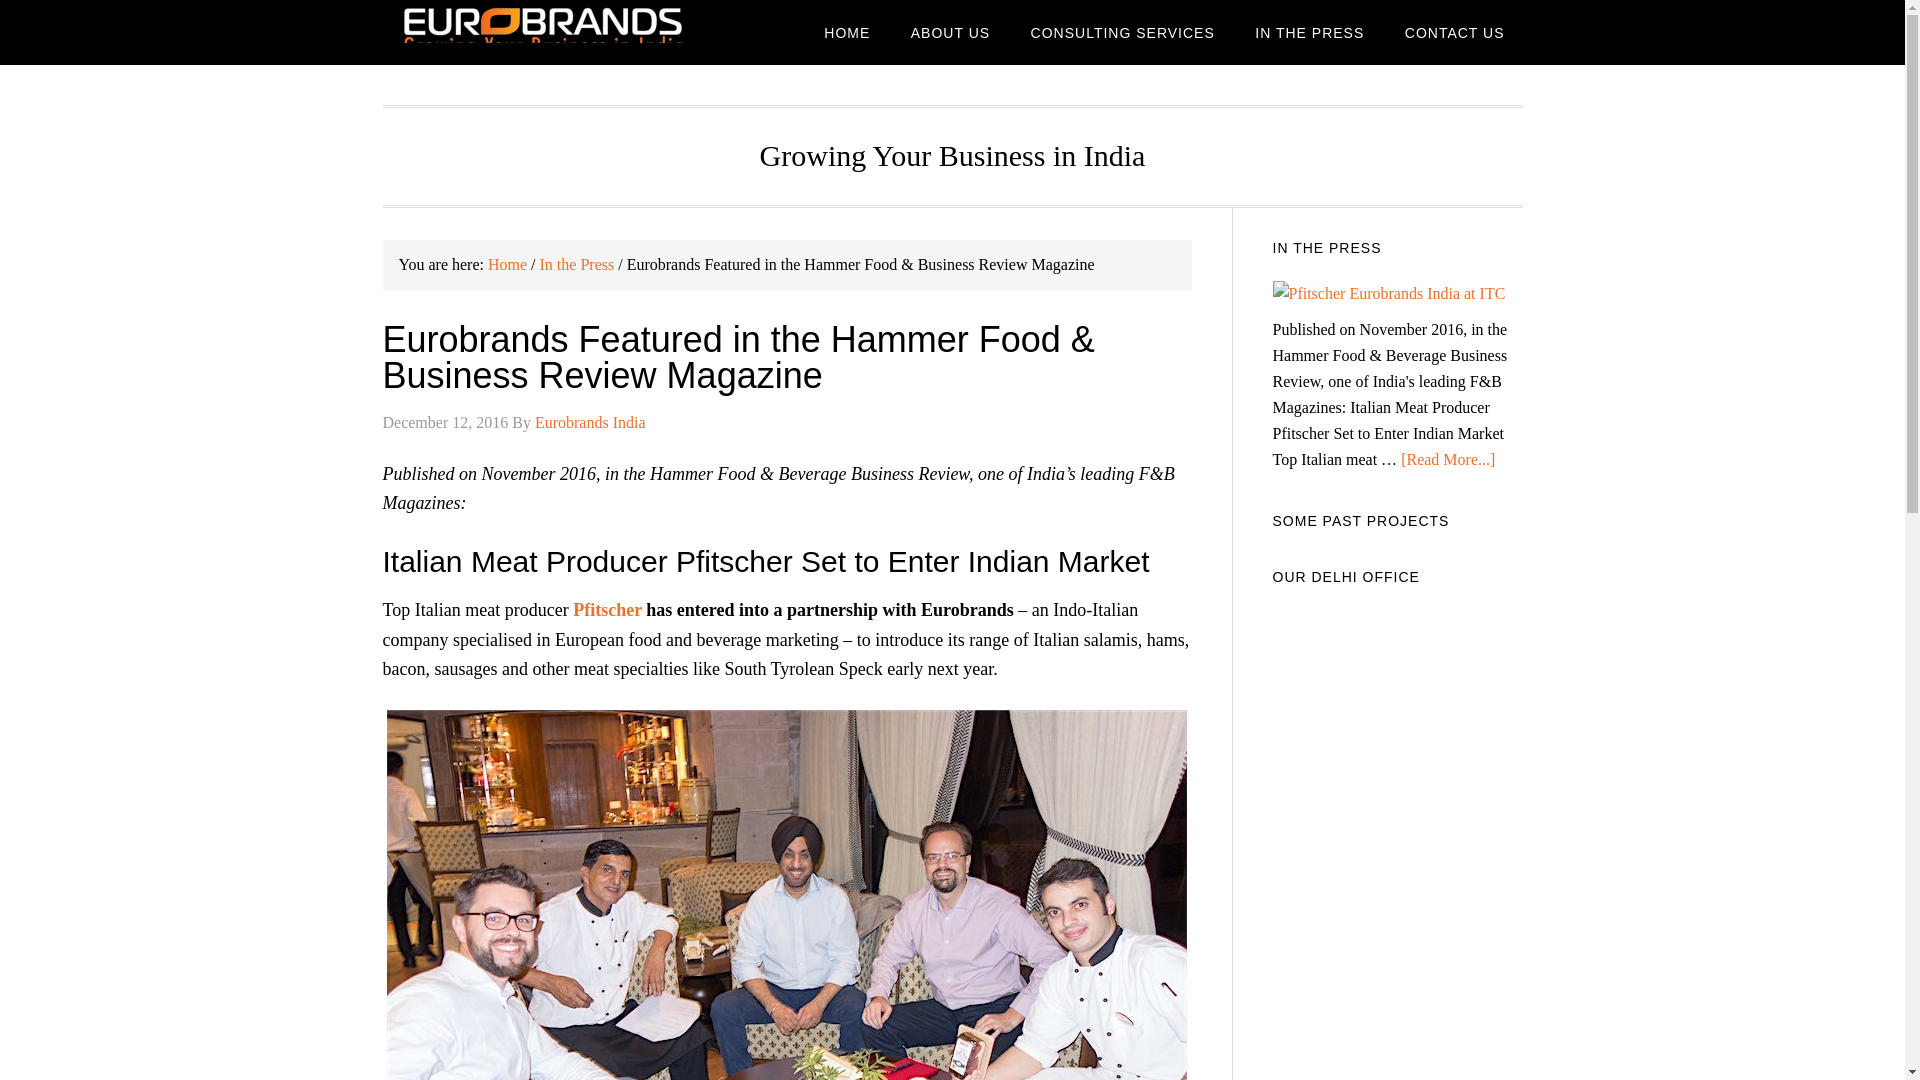 The width and height of the screenshot is (1920, 1080). What do you see at coordinates (846, 32) in the screenshot?
I see `HOME` at bounding box center [846, 32].